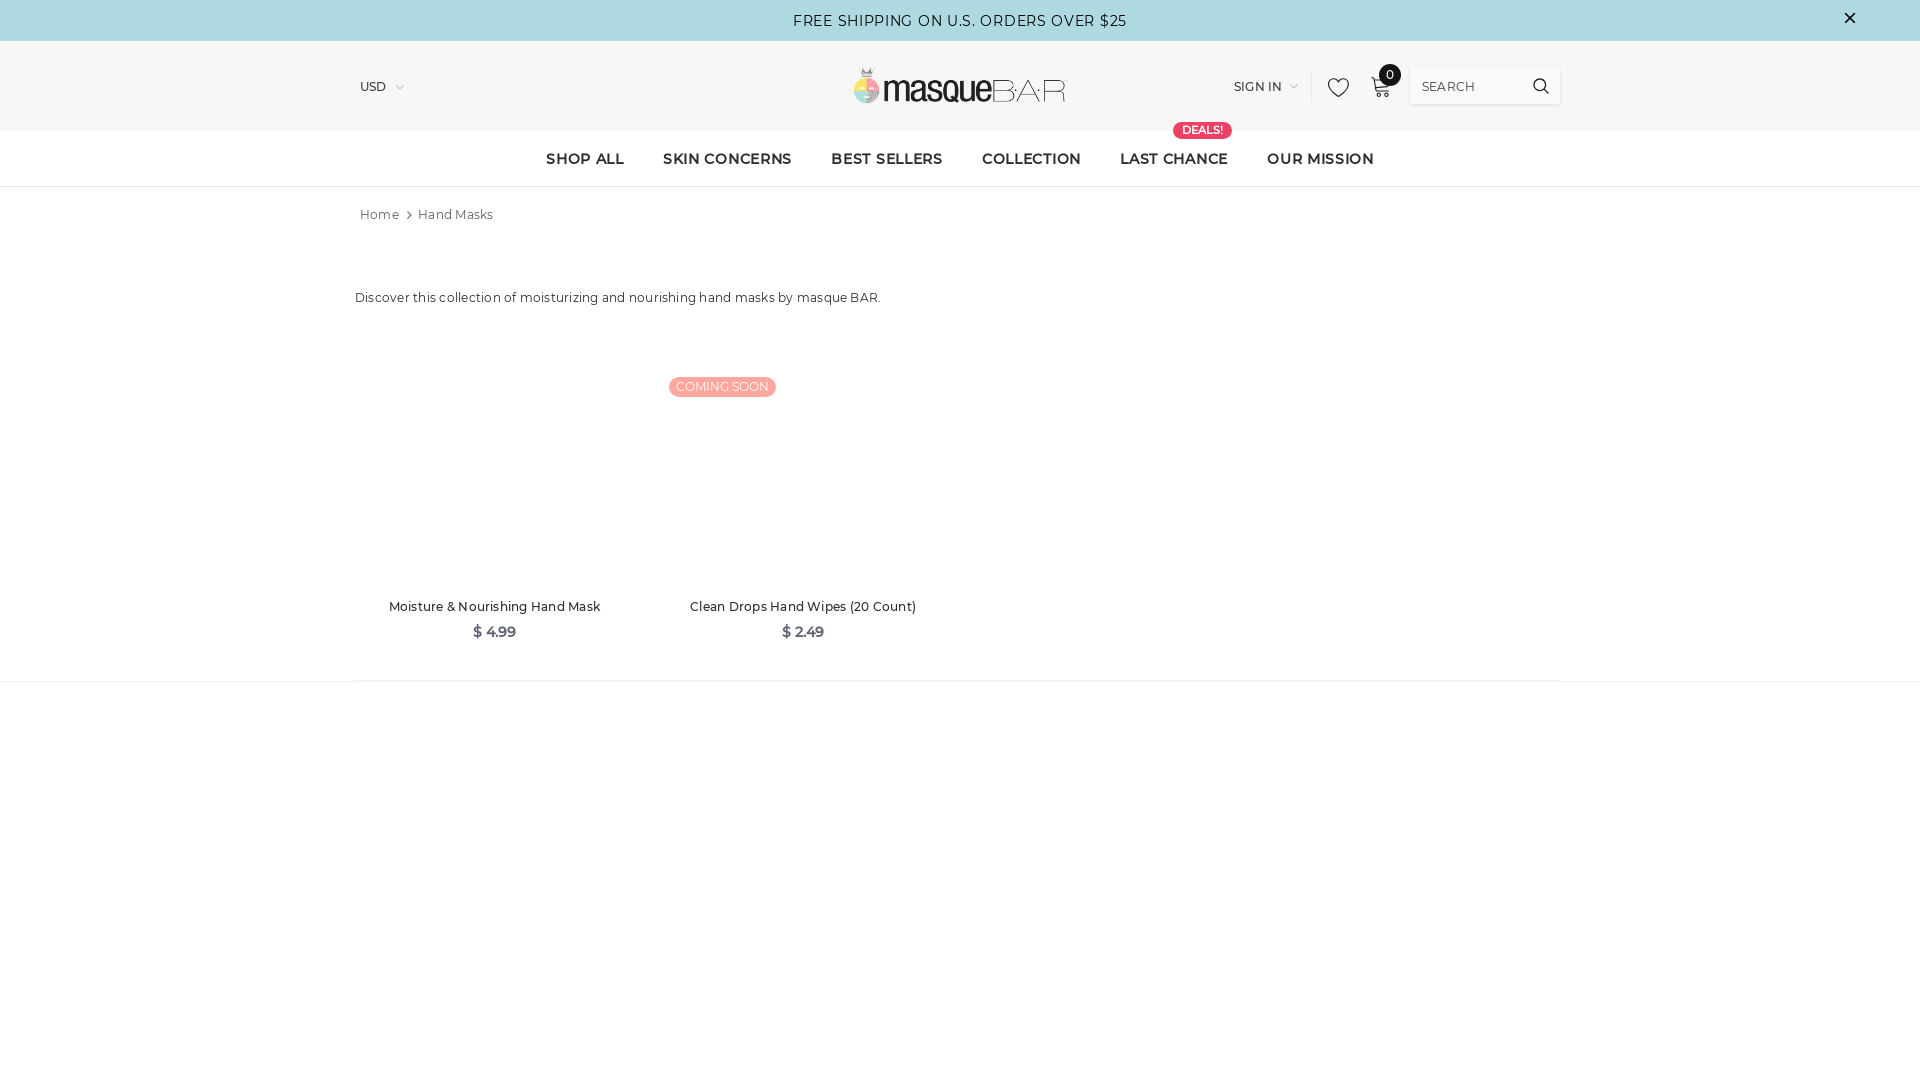  What do you see at coordinates (380, 215) in the screenshot?
I see `Home` at bounding box center [380, 215].